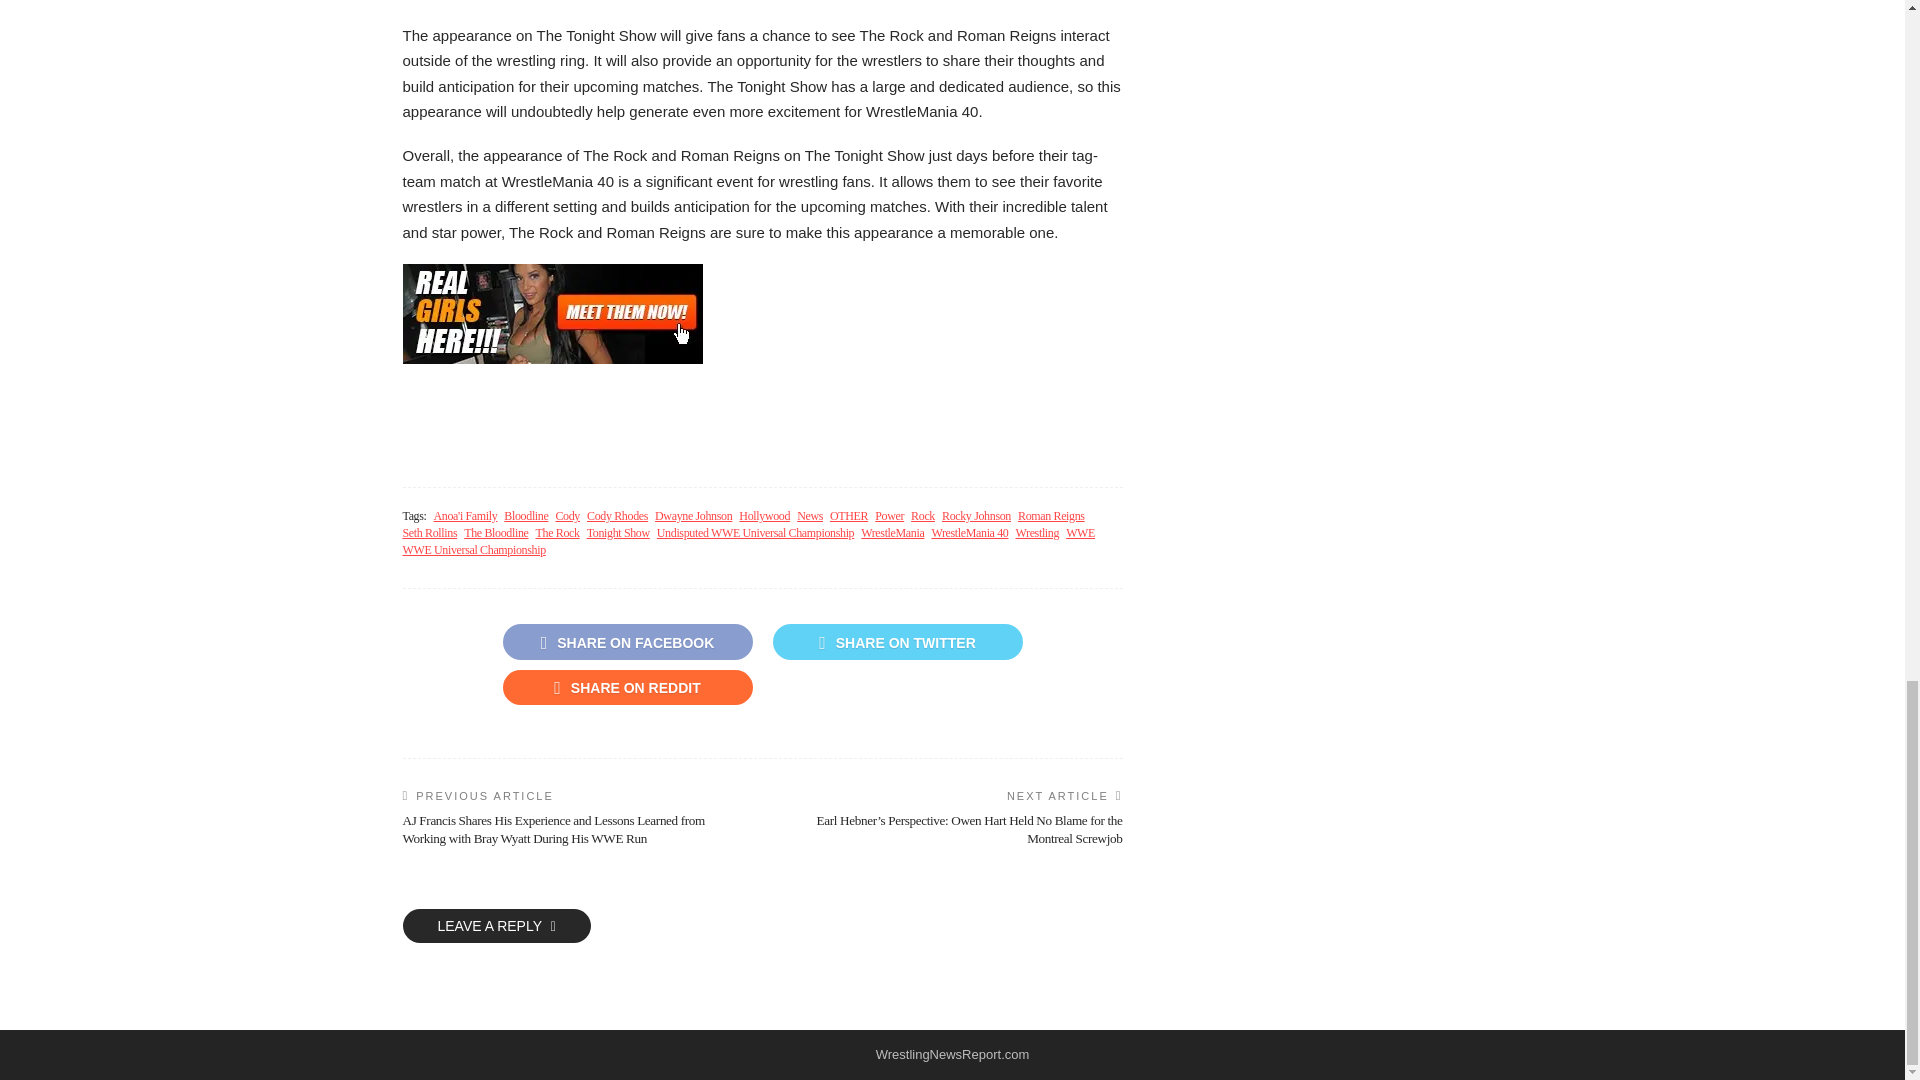  Describe the element at coordinates (557, 533) in the screenshot. I see `The Rock` at that location.